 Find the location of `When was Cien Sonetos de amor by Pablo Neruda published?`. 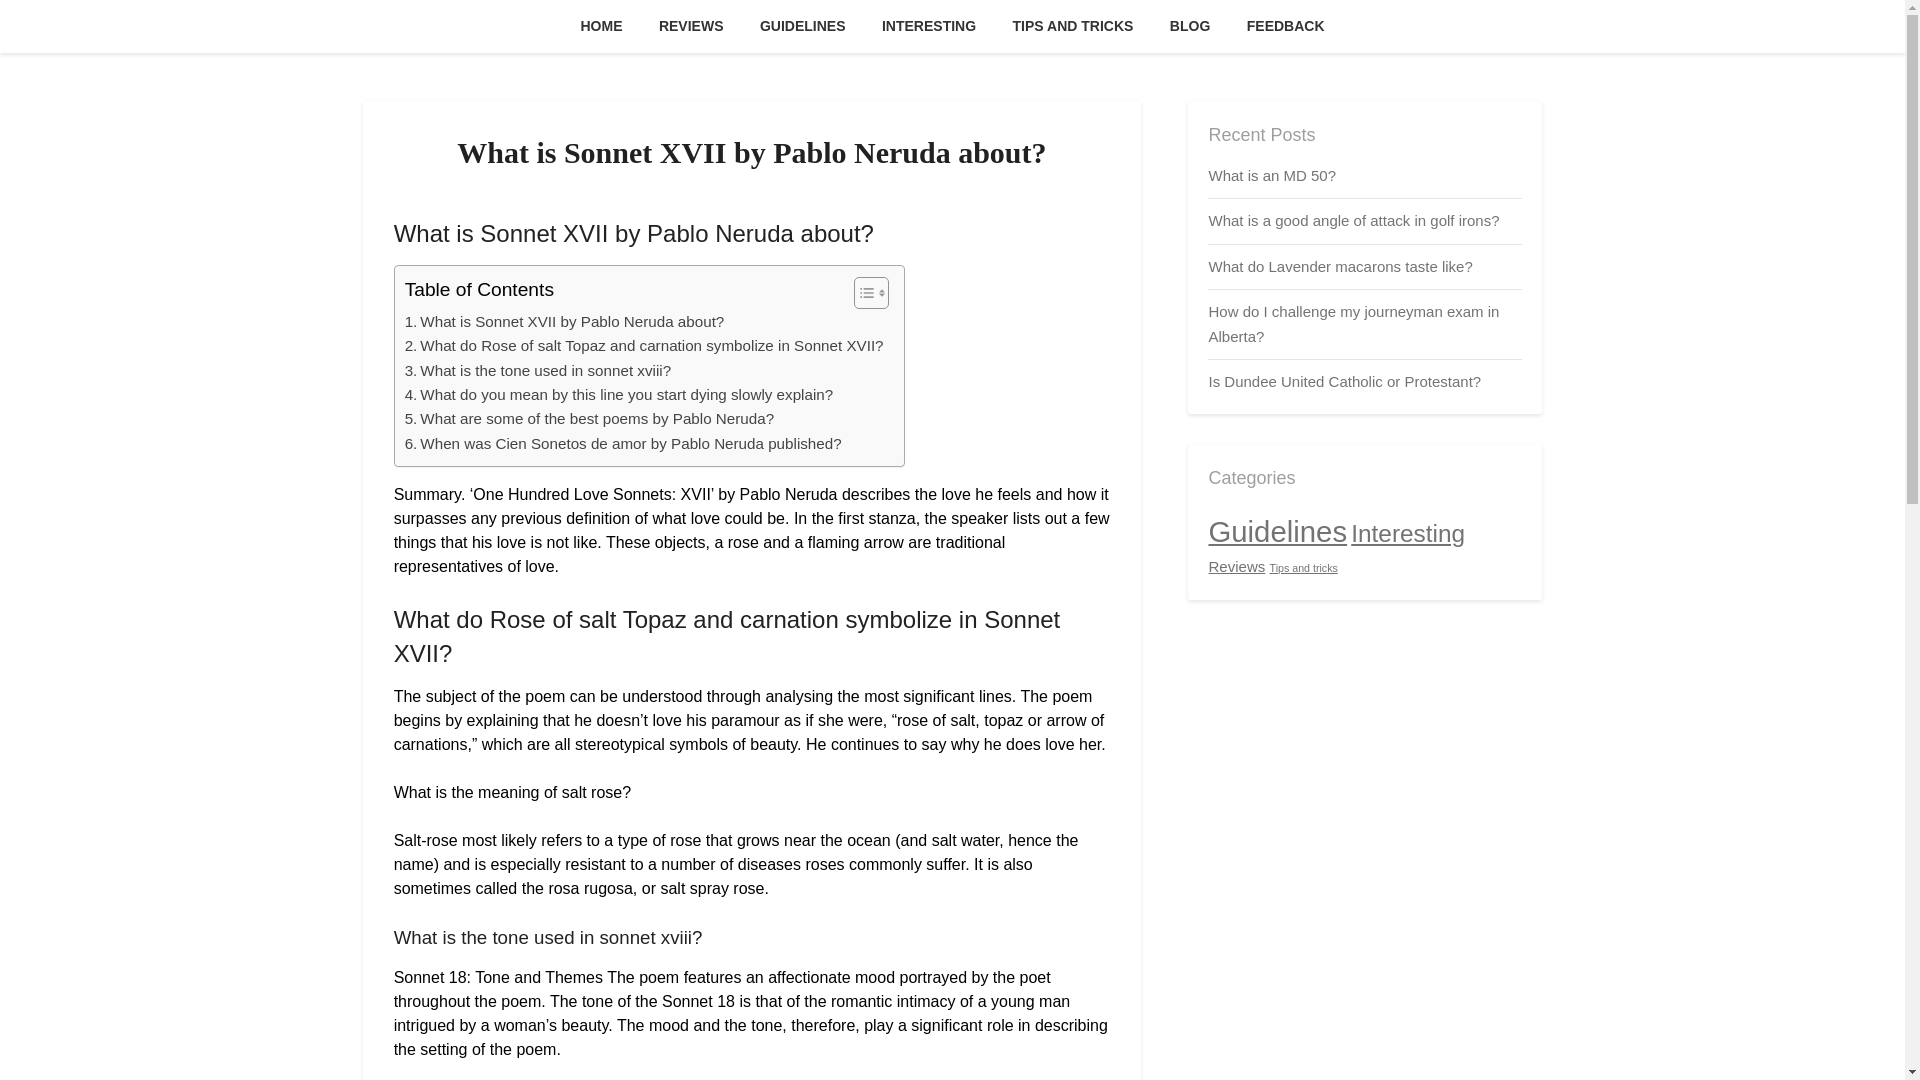

When was Cien Sonetos de amor by Pablo Neruda published? is located at coordinates (624, 444).